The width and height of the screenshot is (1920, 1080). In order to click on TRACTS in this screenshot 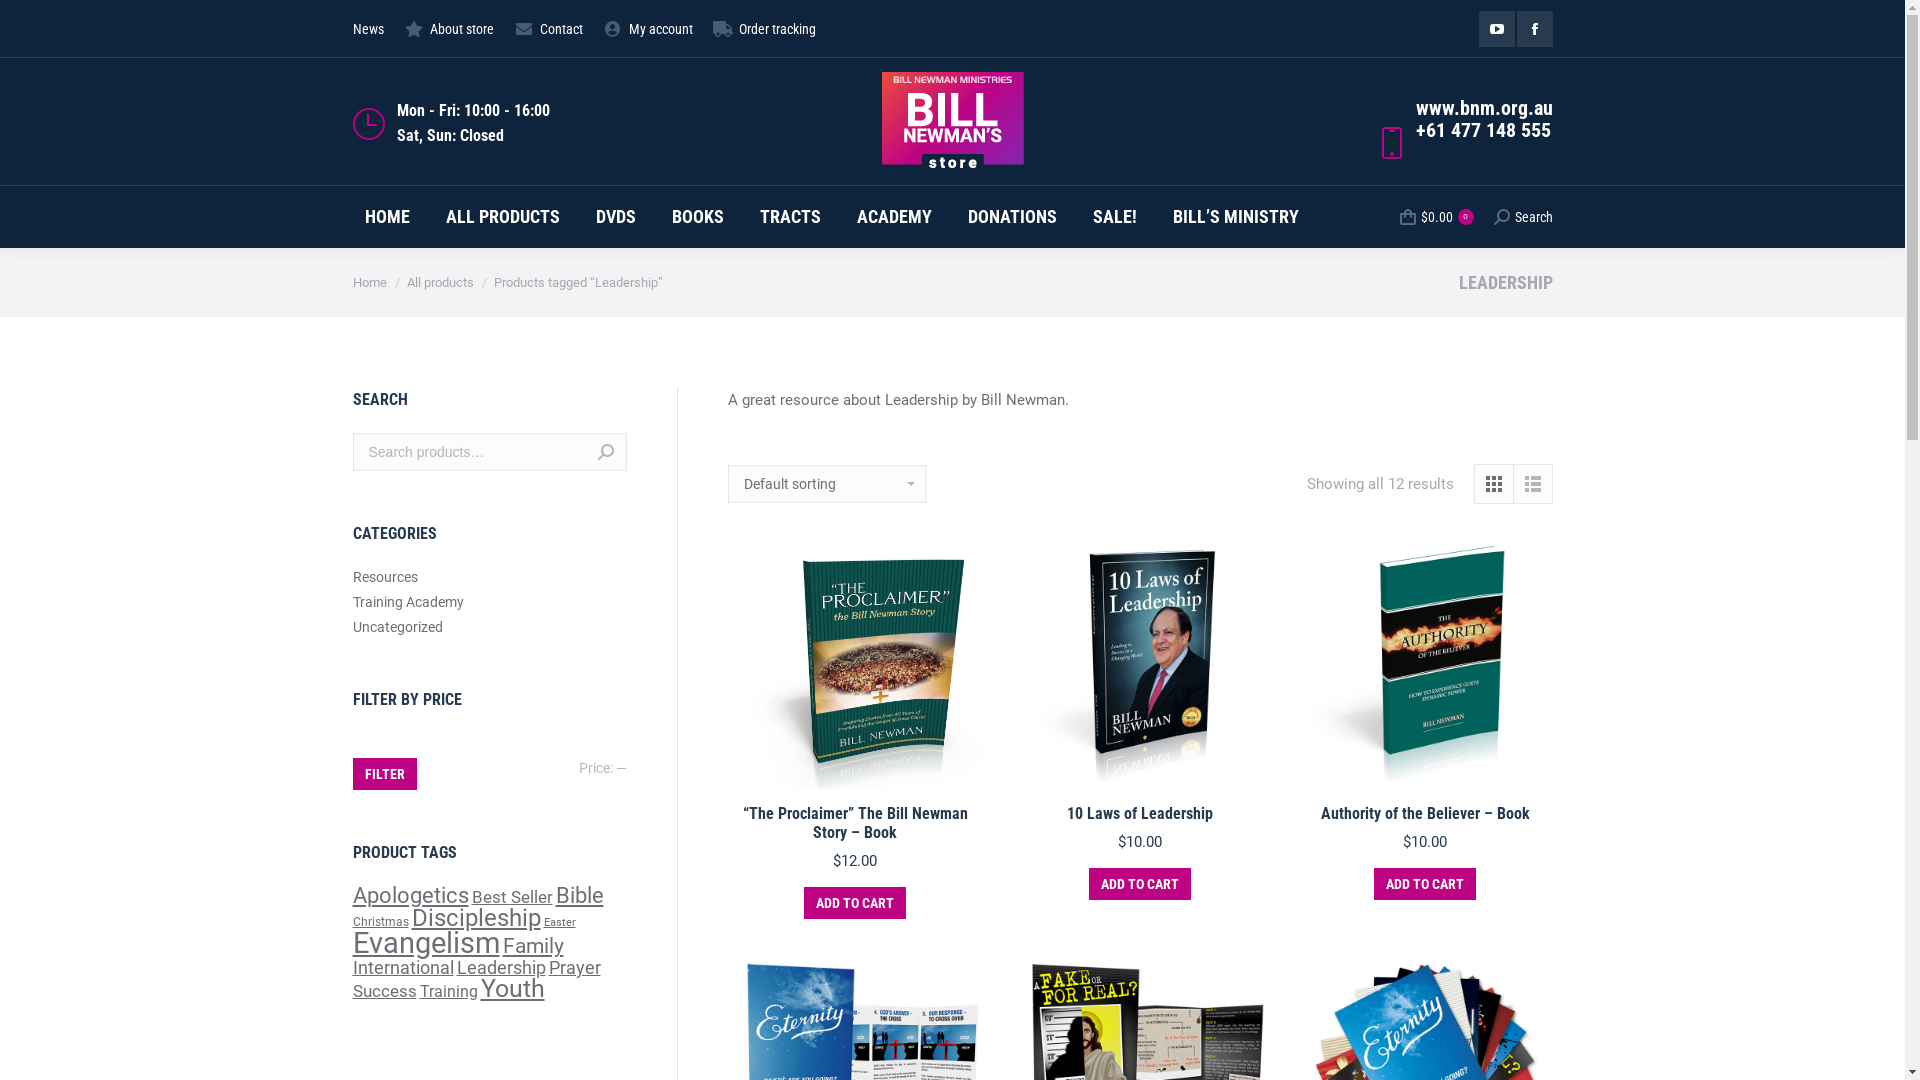, I will do `click(790, 217)`.